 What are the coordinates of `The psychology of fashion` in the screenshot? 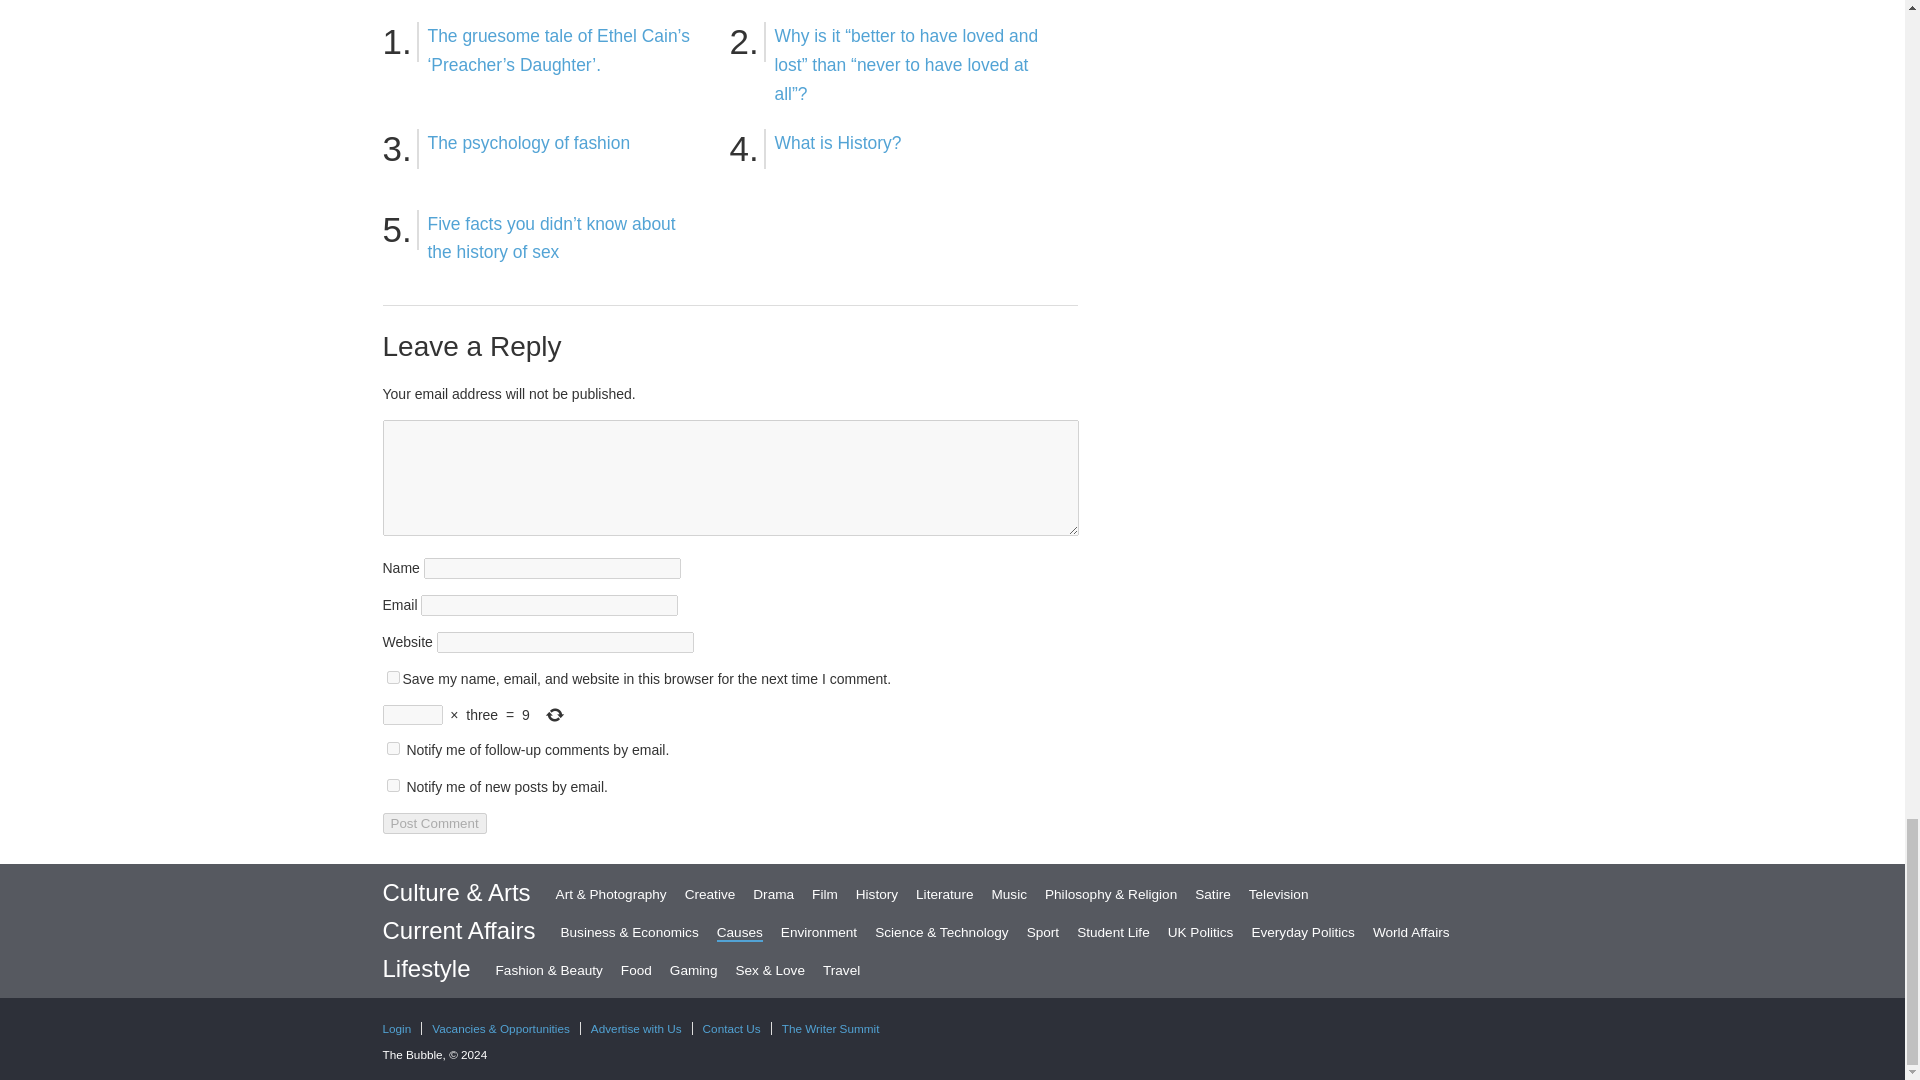 It's located at (530, 142).